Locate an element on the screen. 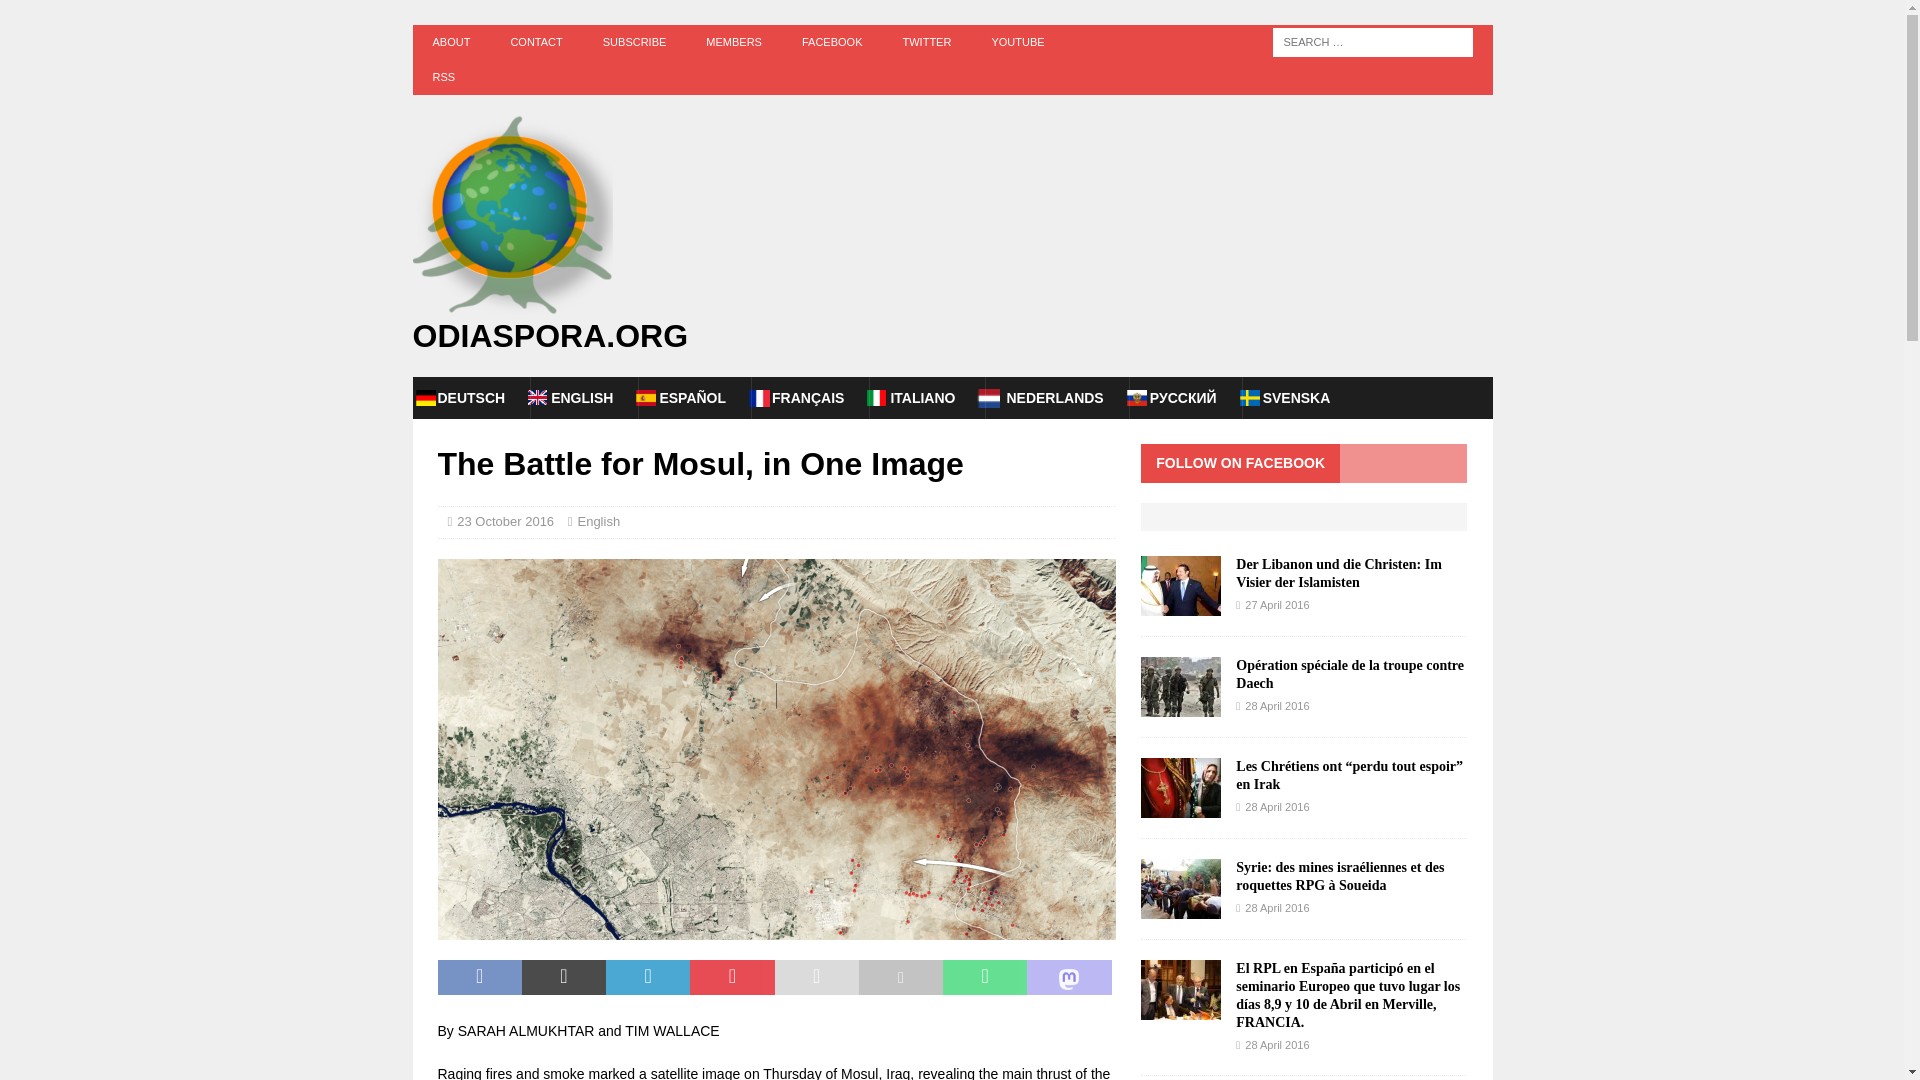  RSS is located at coordinates (443, 78).